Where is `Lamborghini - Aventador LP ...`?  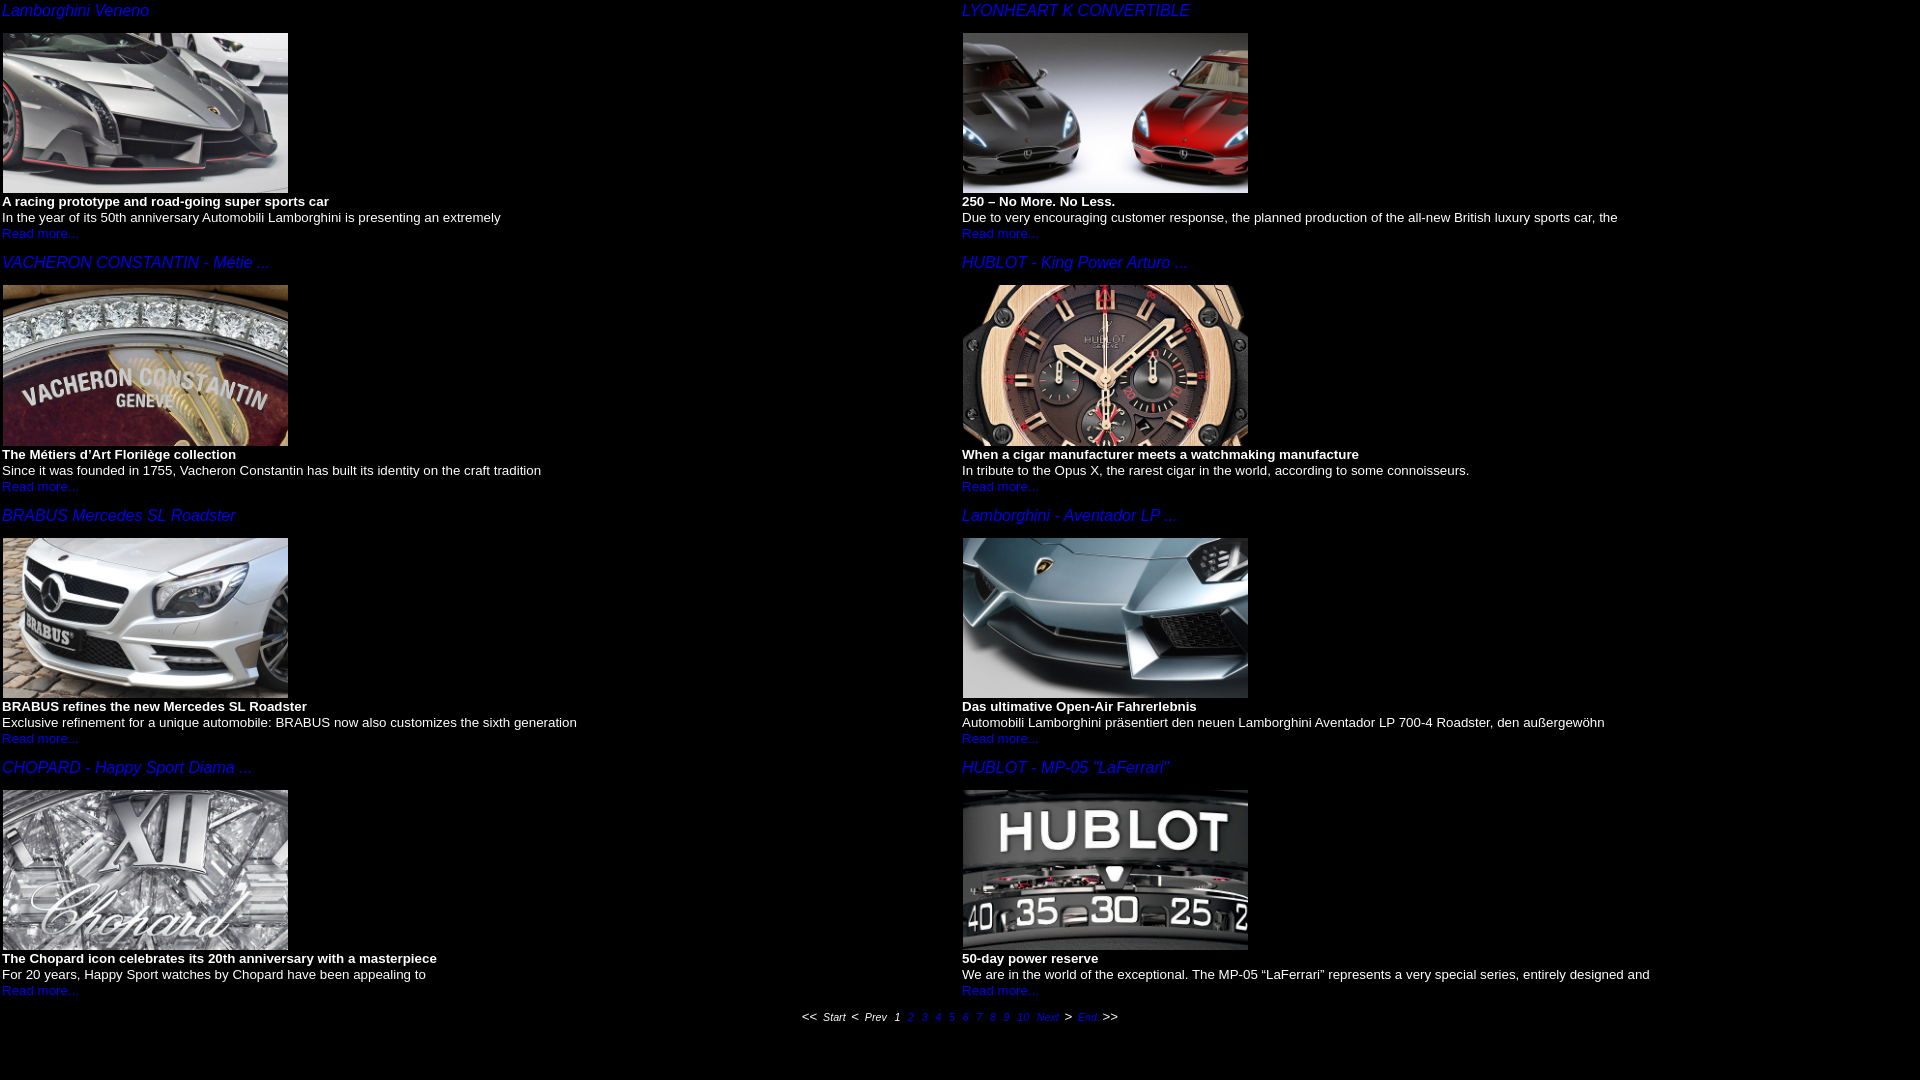
Lamborghini - Aventador LP ... is located at coordinates (1070, 516).